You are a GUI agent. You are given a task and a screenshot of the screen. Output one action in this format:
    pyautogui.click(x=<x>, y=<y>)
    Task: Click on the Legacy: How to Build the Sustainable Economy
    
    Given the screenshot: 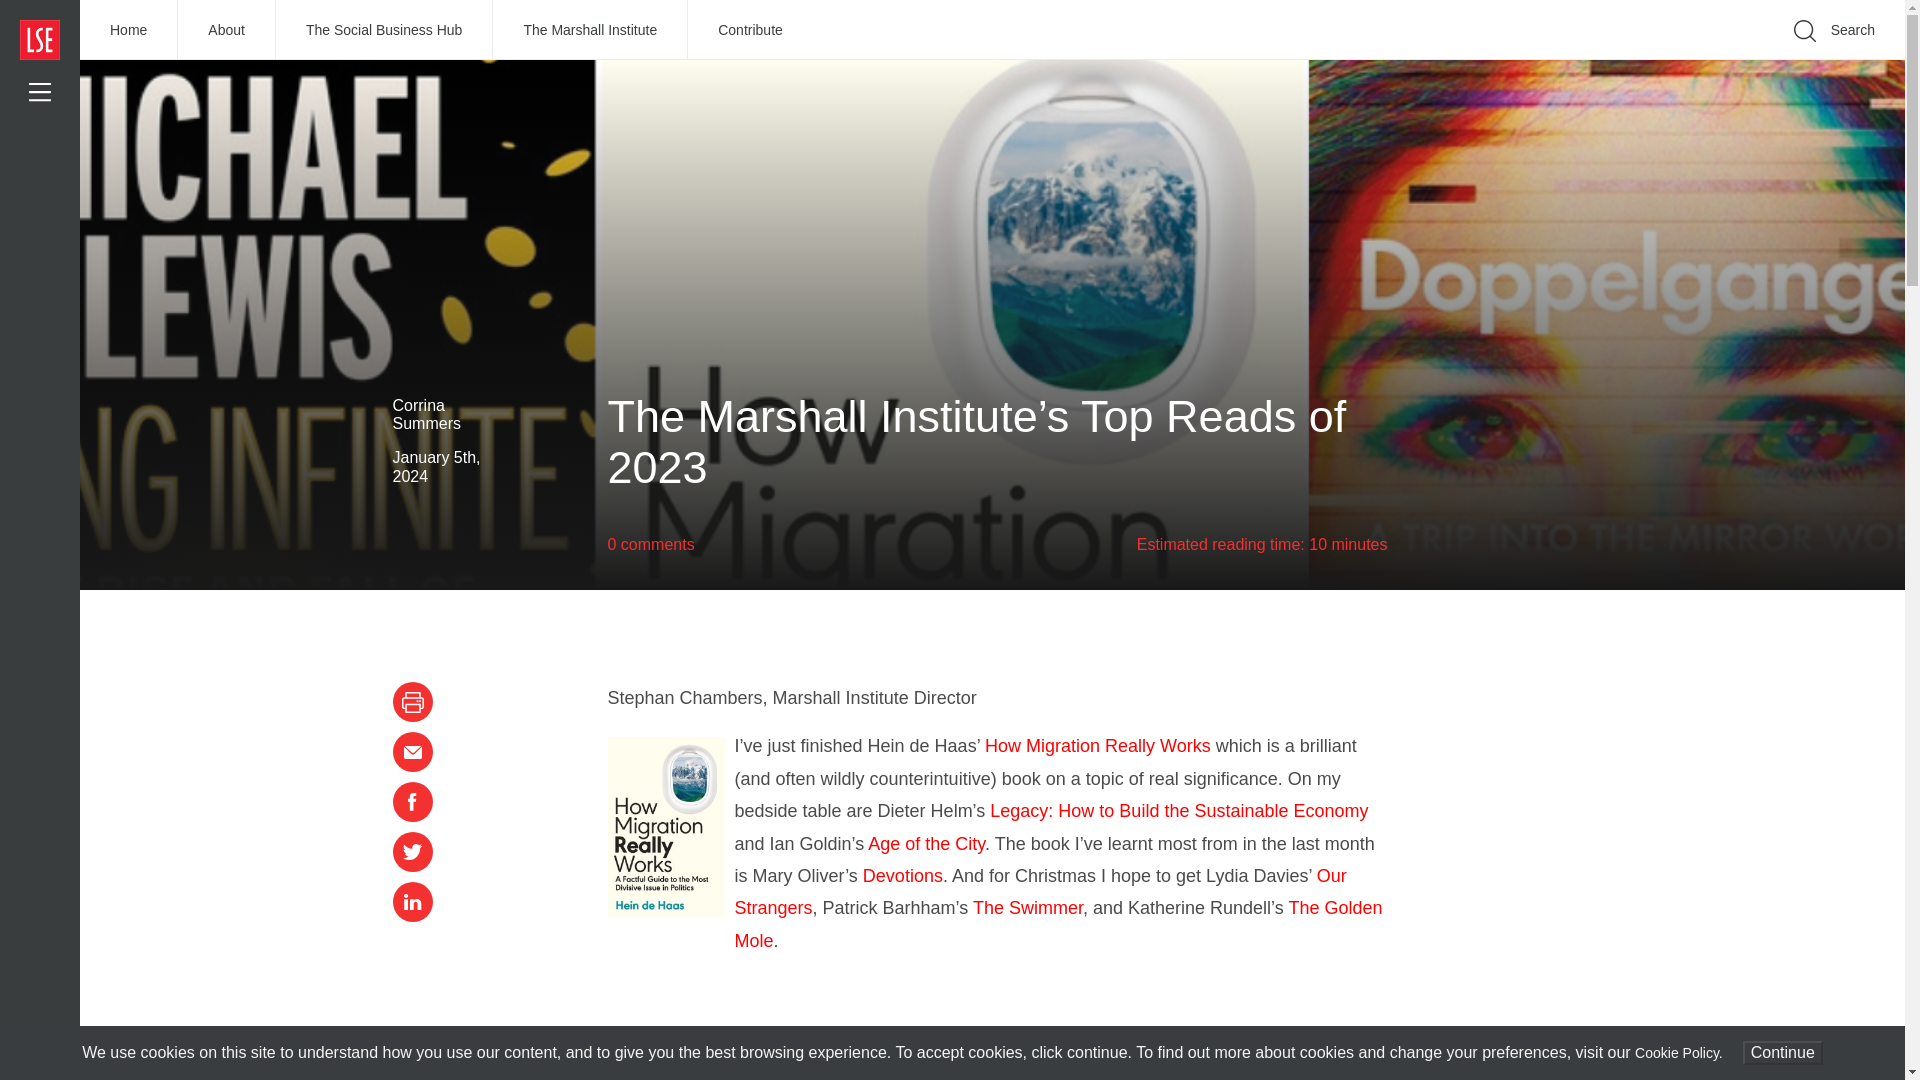 What is the action you would take?
    pyautogui.click(x=1178, y=810)
    